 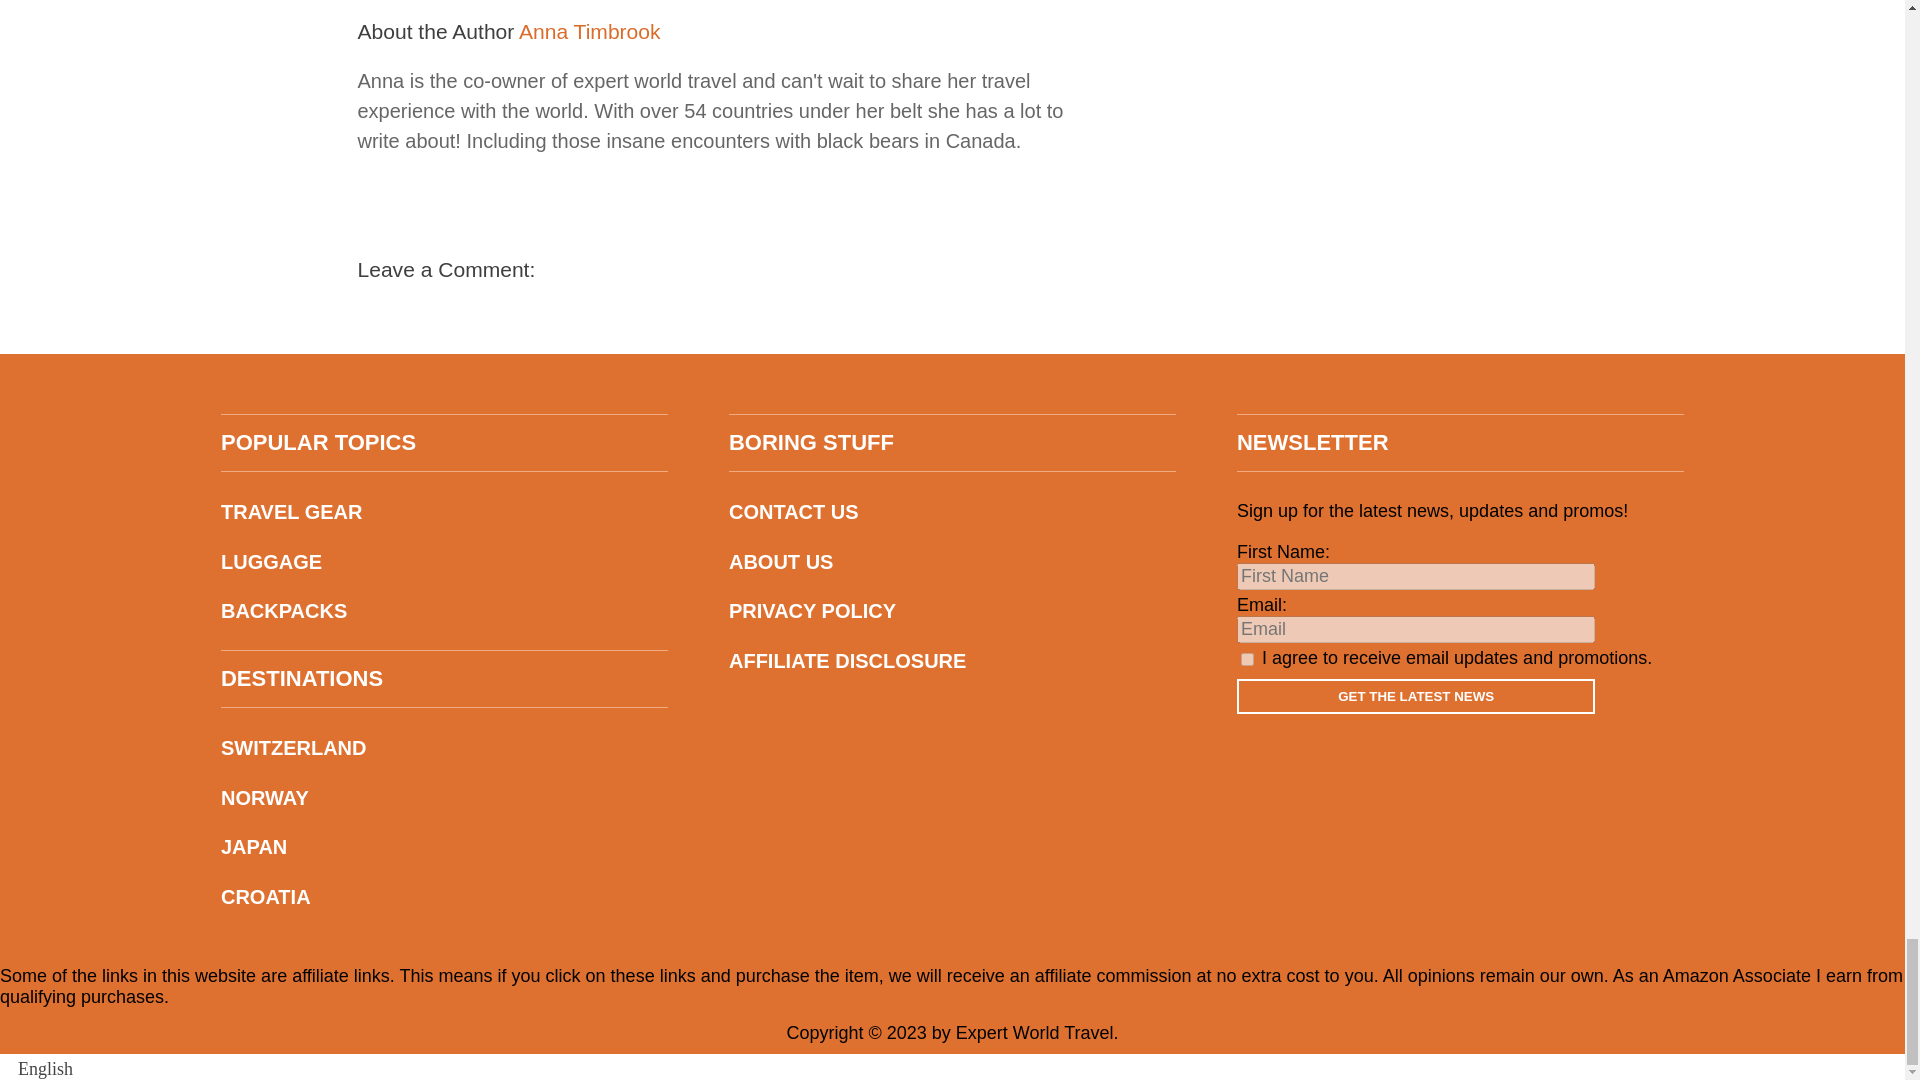 I want to click on BACKPACKS, so click(x=444, y=612).